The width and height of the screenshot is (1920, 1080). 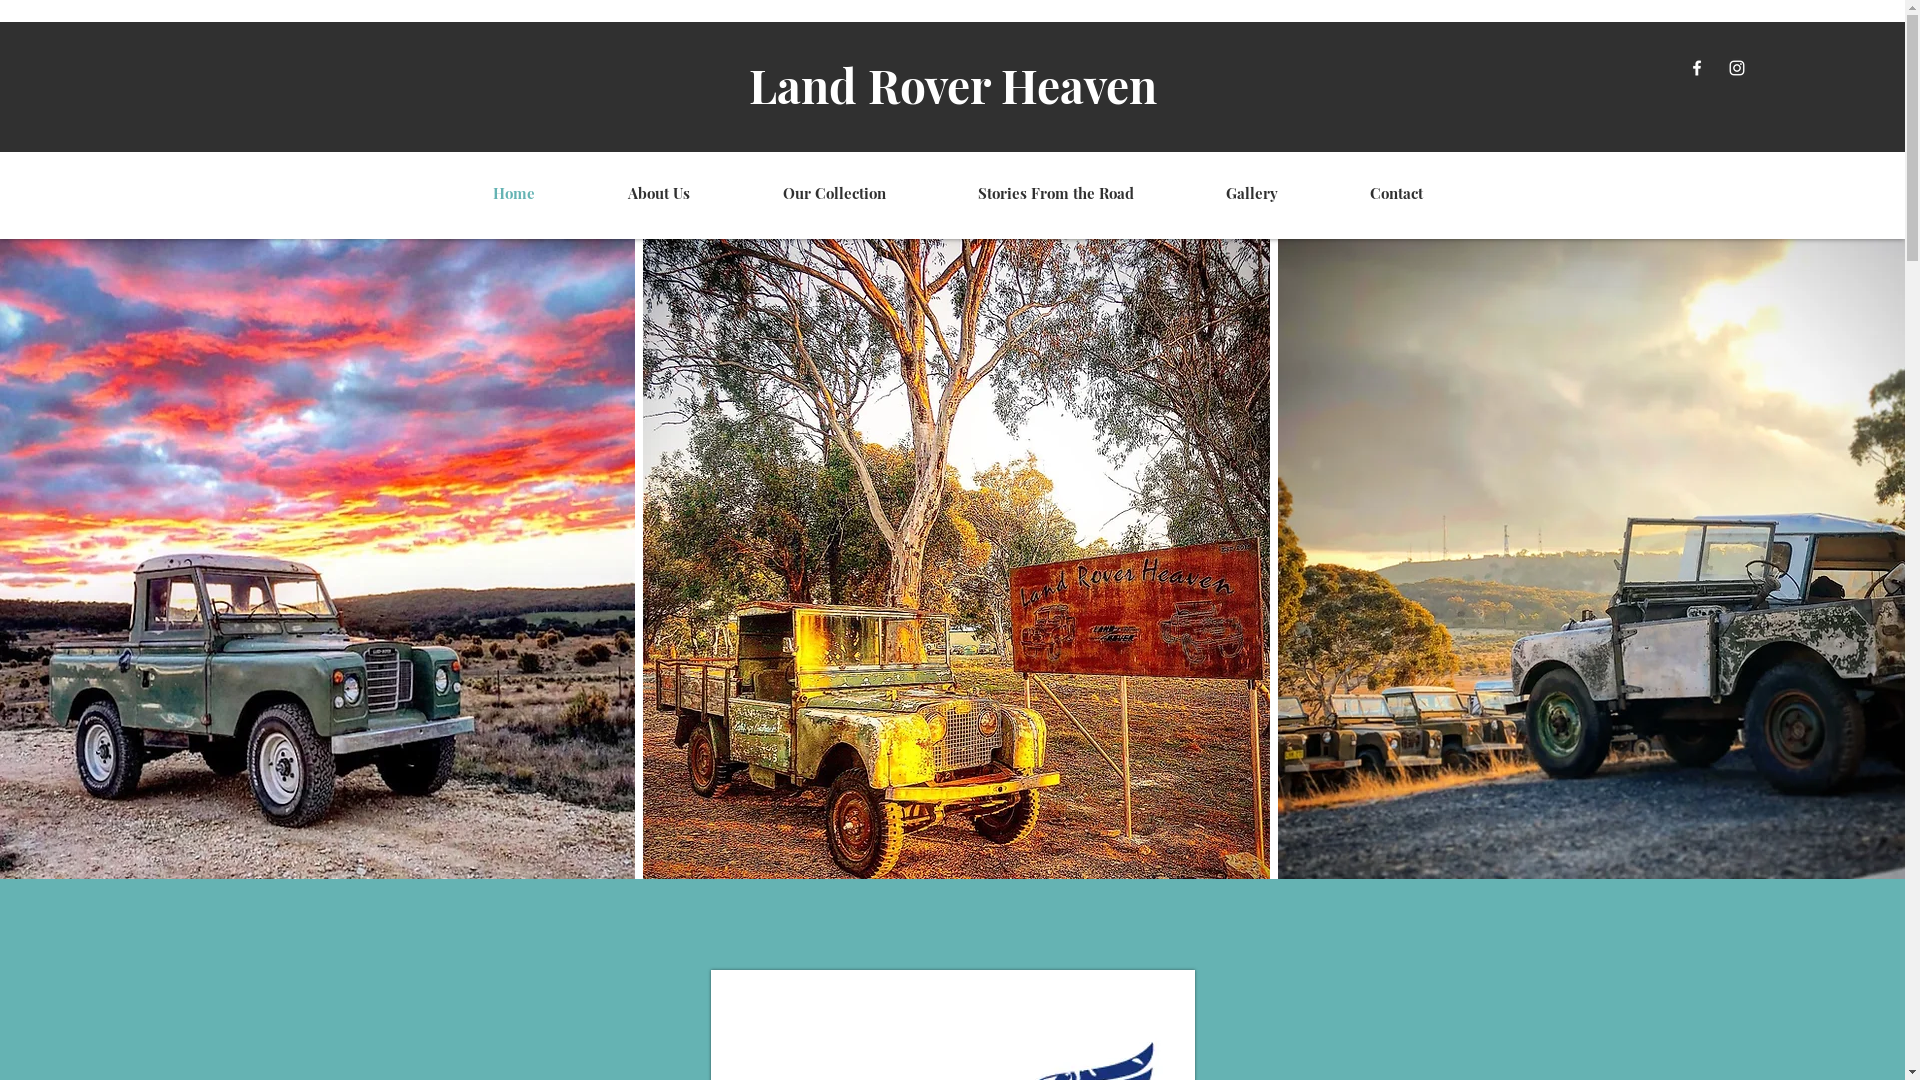 What do you see at coordinates (953, 85) in the screenshot?
I see `Land Rover Heaven` at bounding box center [953, 85].